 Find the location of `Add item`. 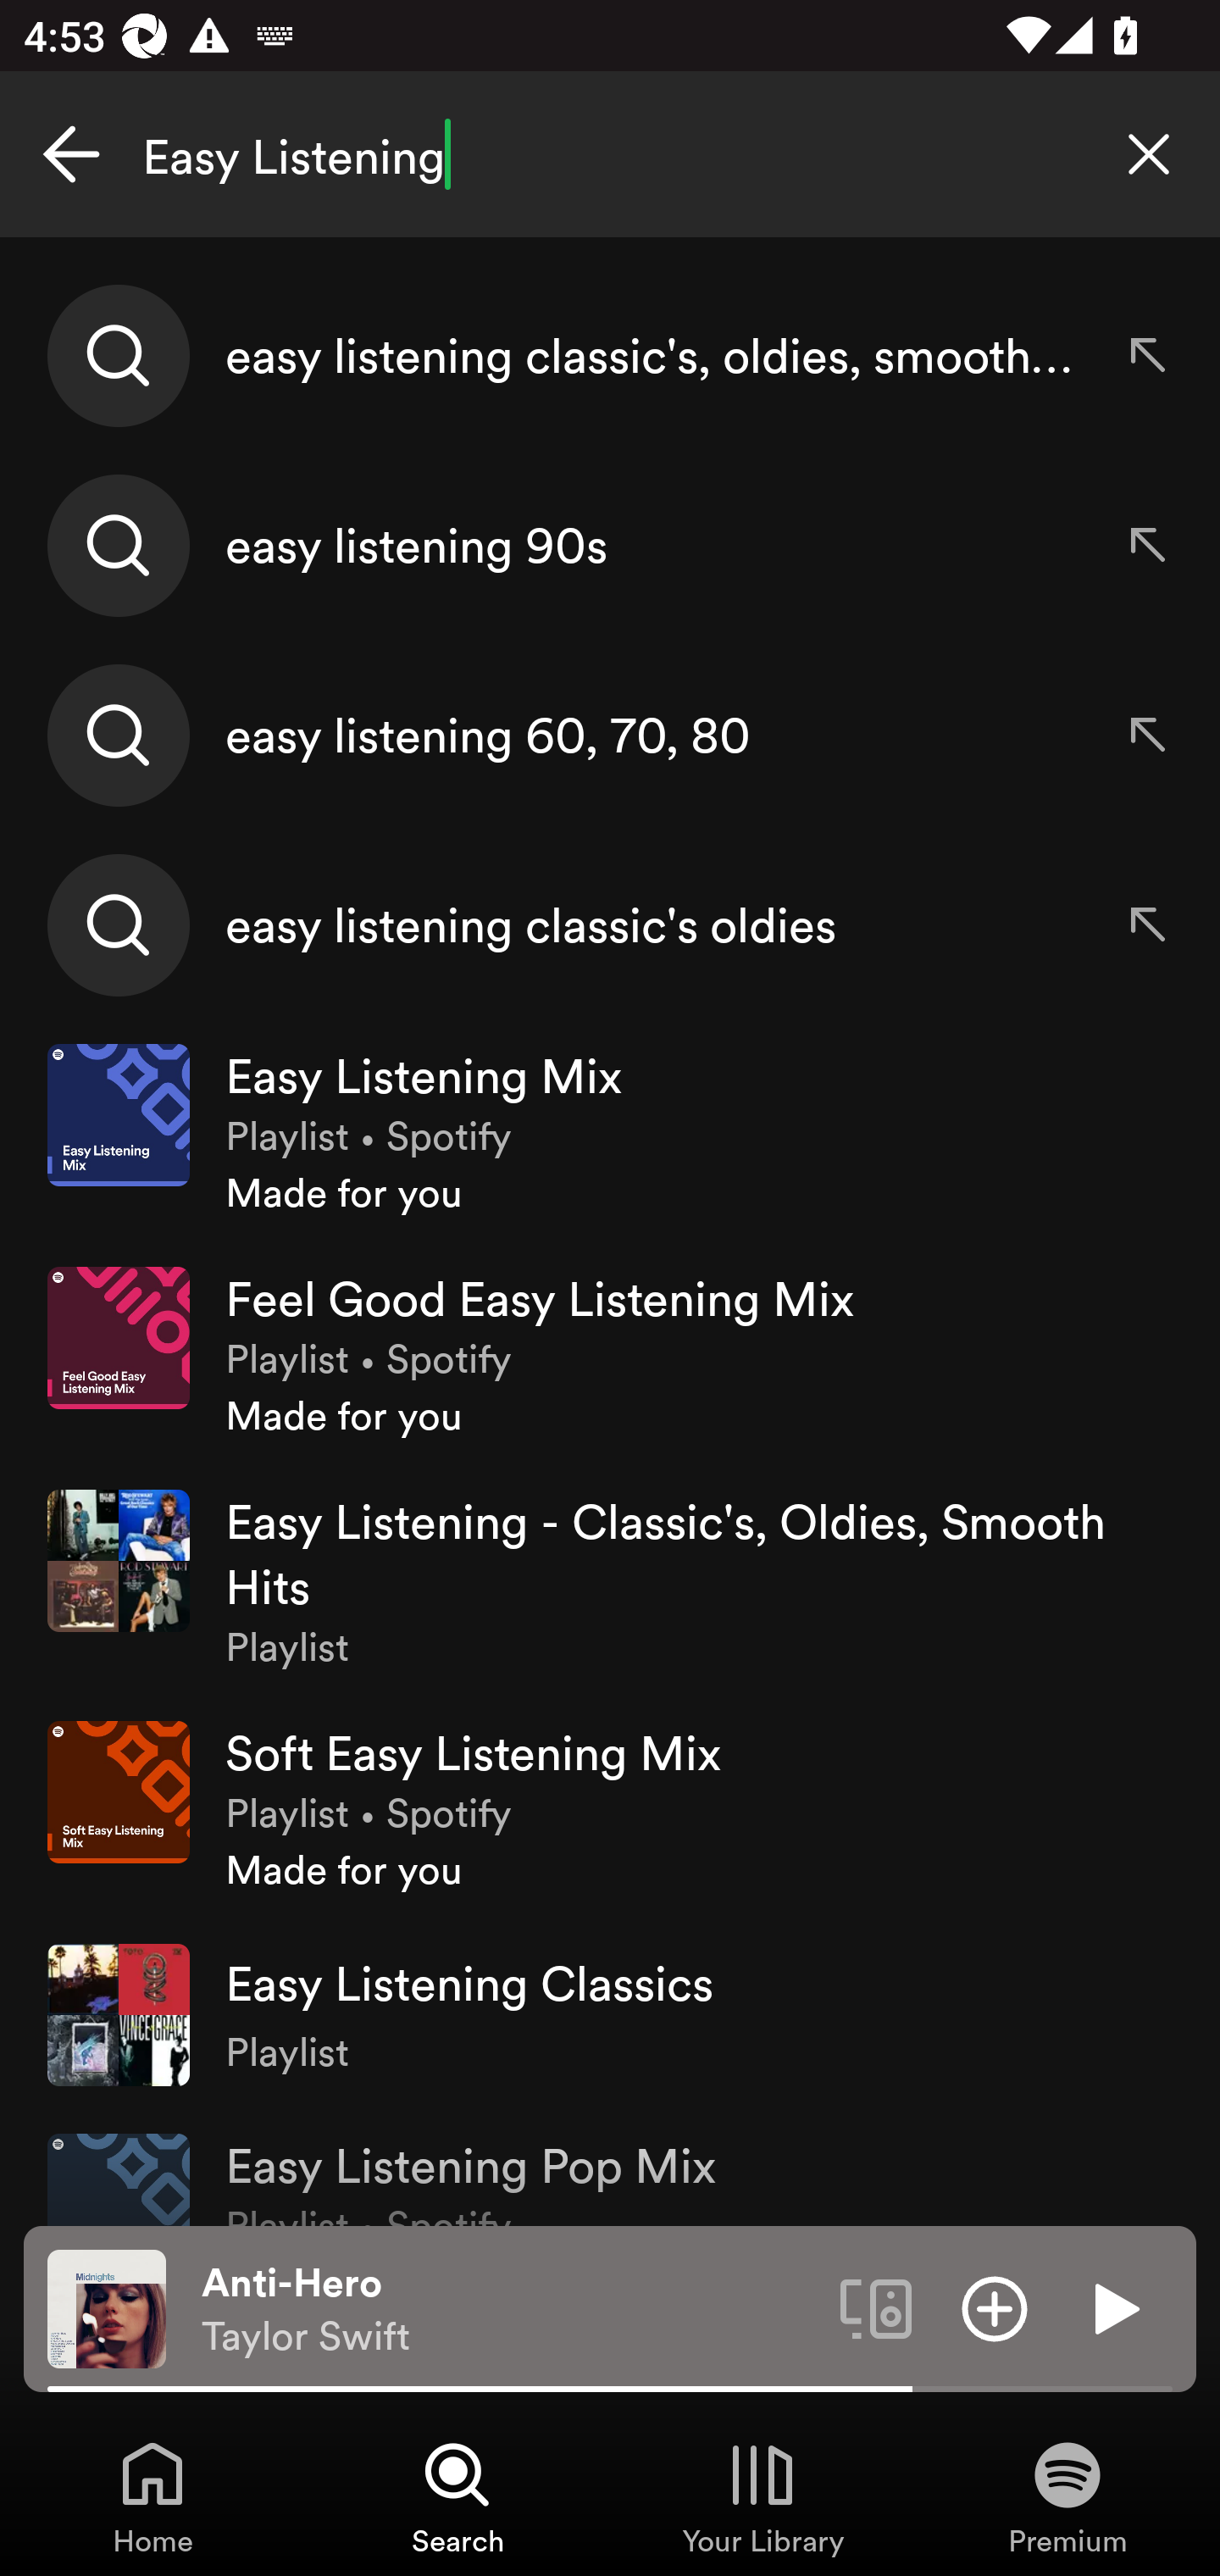

Add item is located at coordinates (995, 2307).